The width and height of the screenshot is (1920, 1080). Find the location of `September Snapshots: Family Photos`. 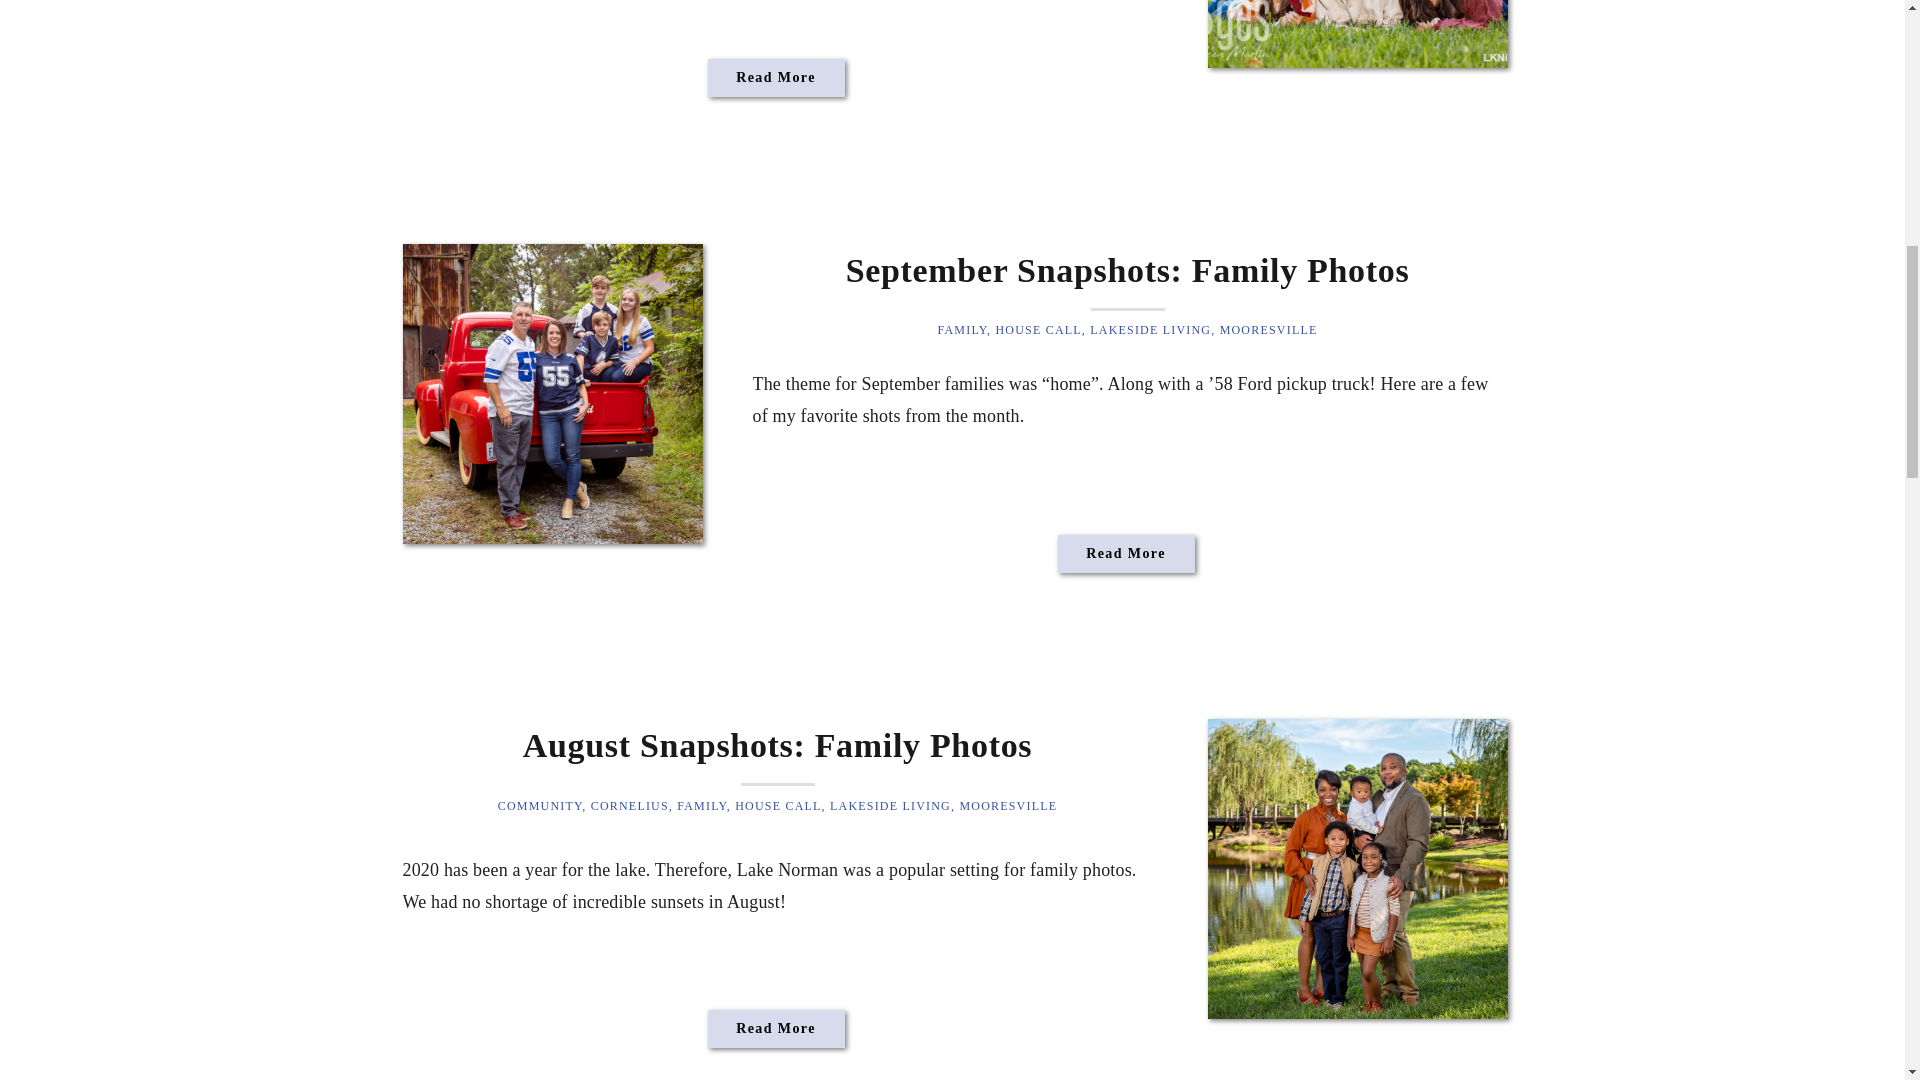

September Snapshots: Family Photos is located at coordinates (1126, 556).